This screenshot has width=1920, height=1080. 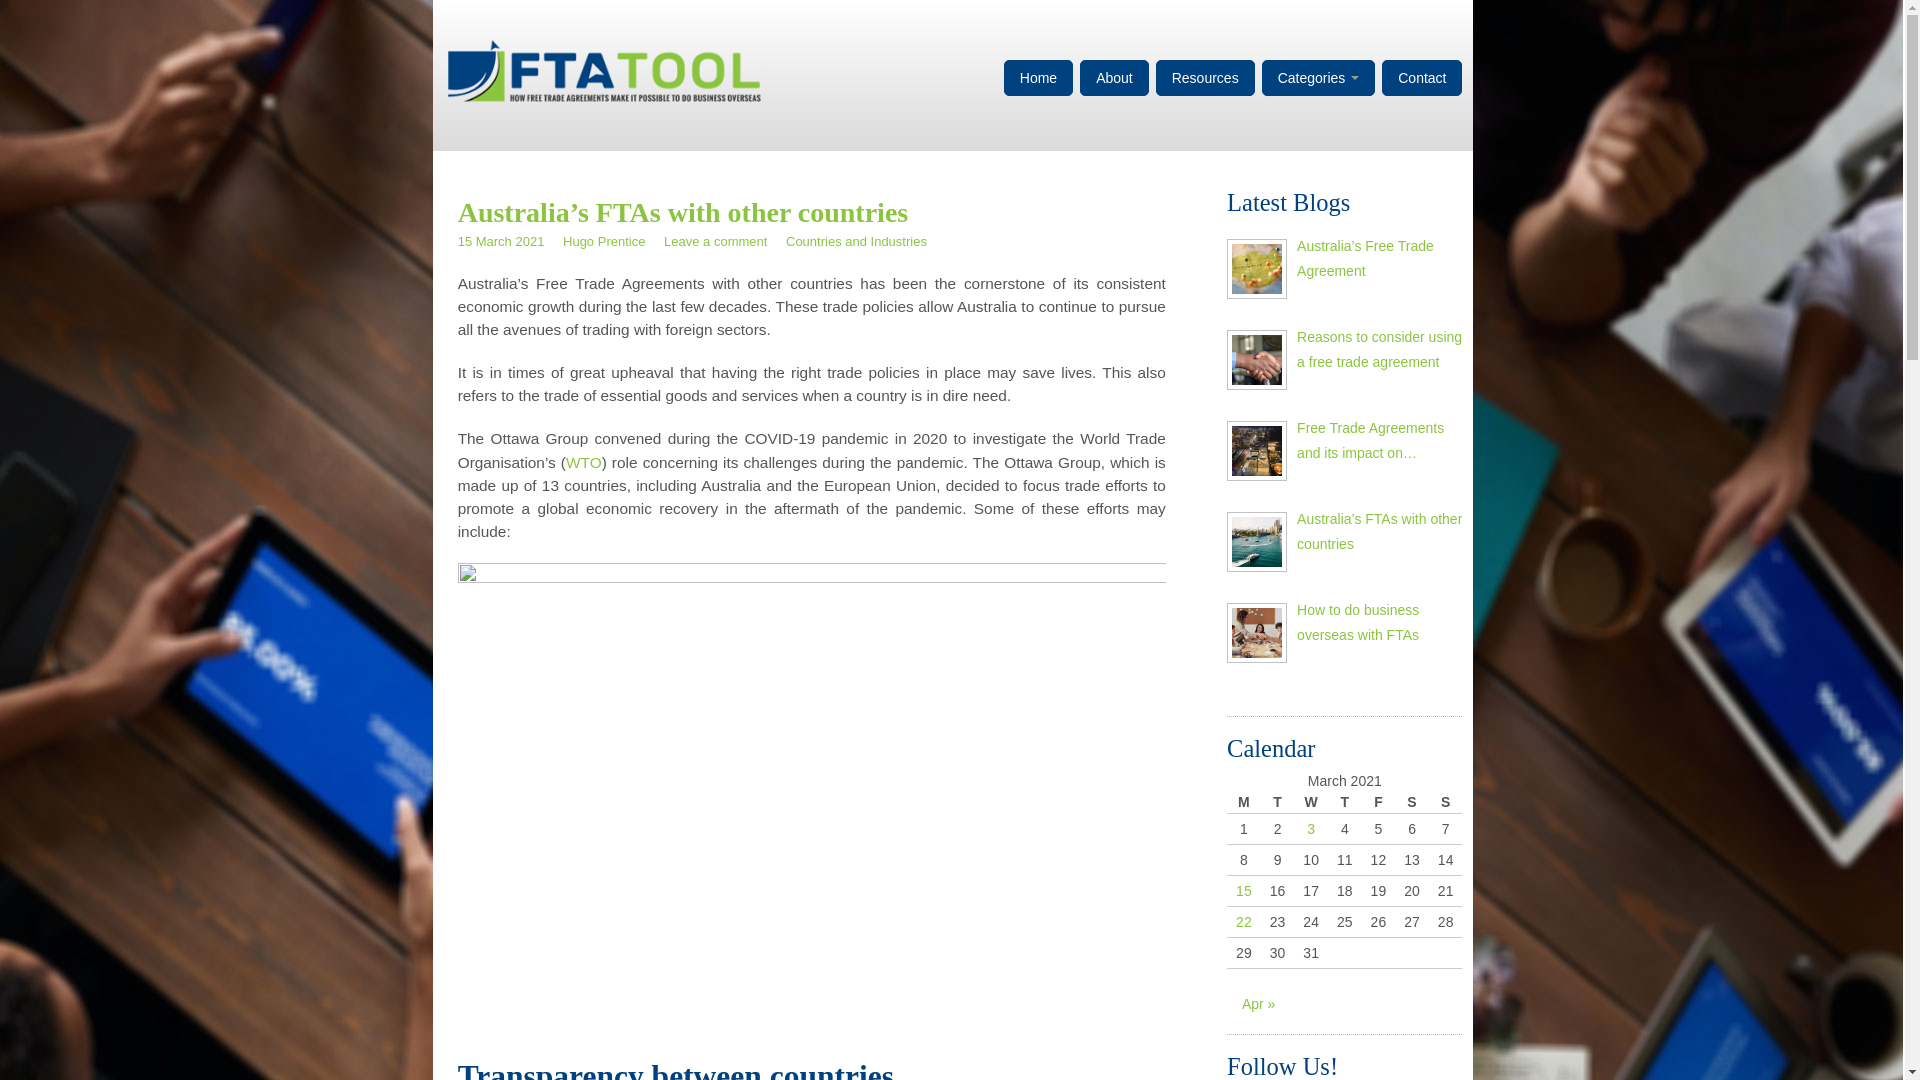 I want to click on WTO, so click(x=584, y=462).